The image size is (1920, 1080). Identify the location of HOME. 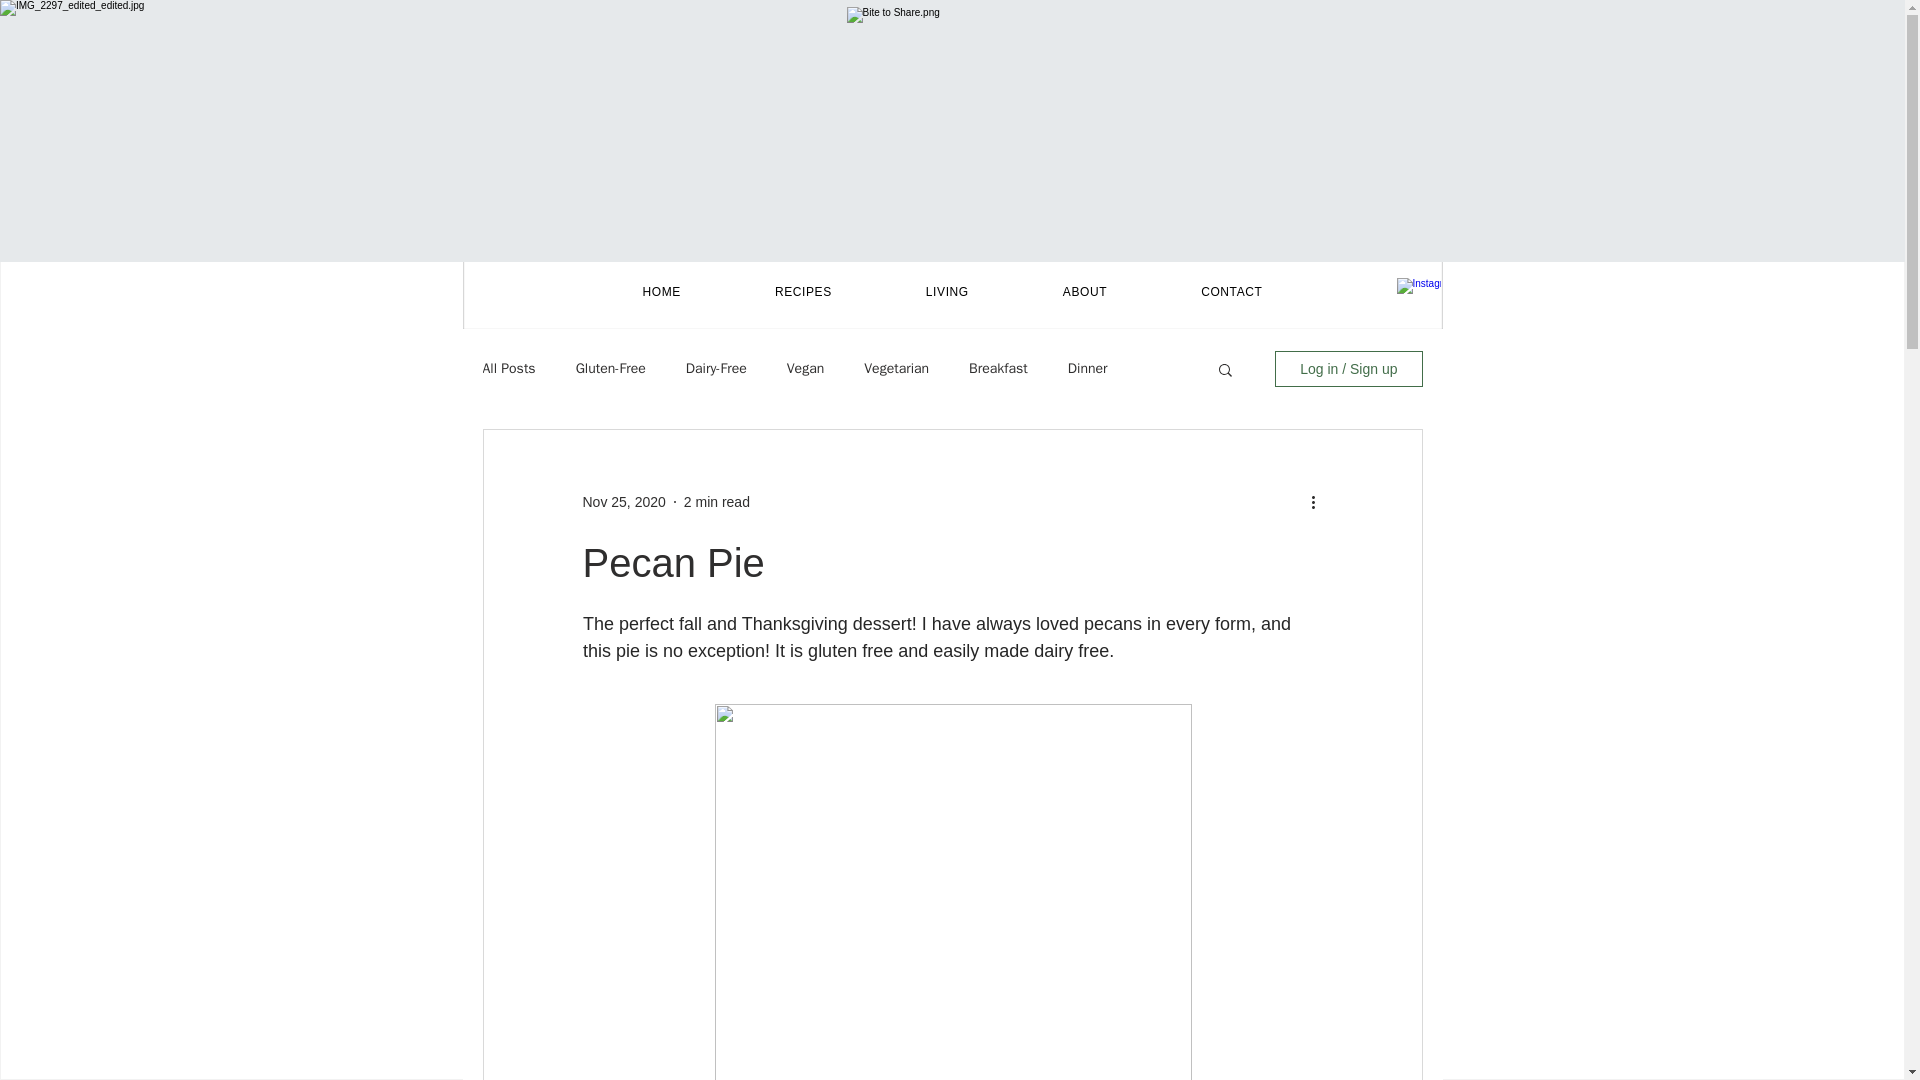
(661, 292).